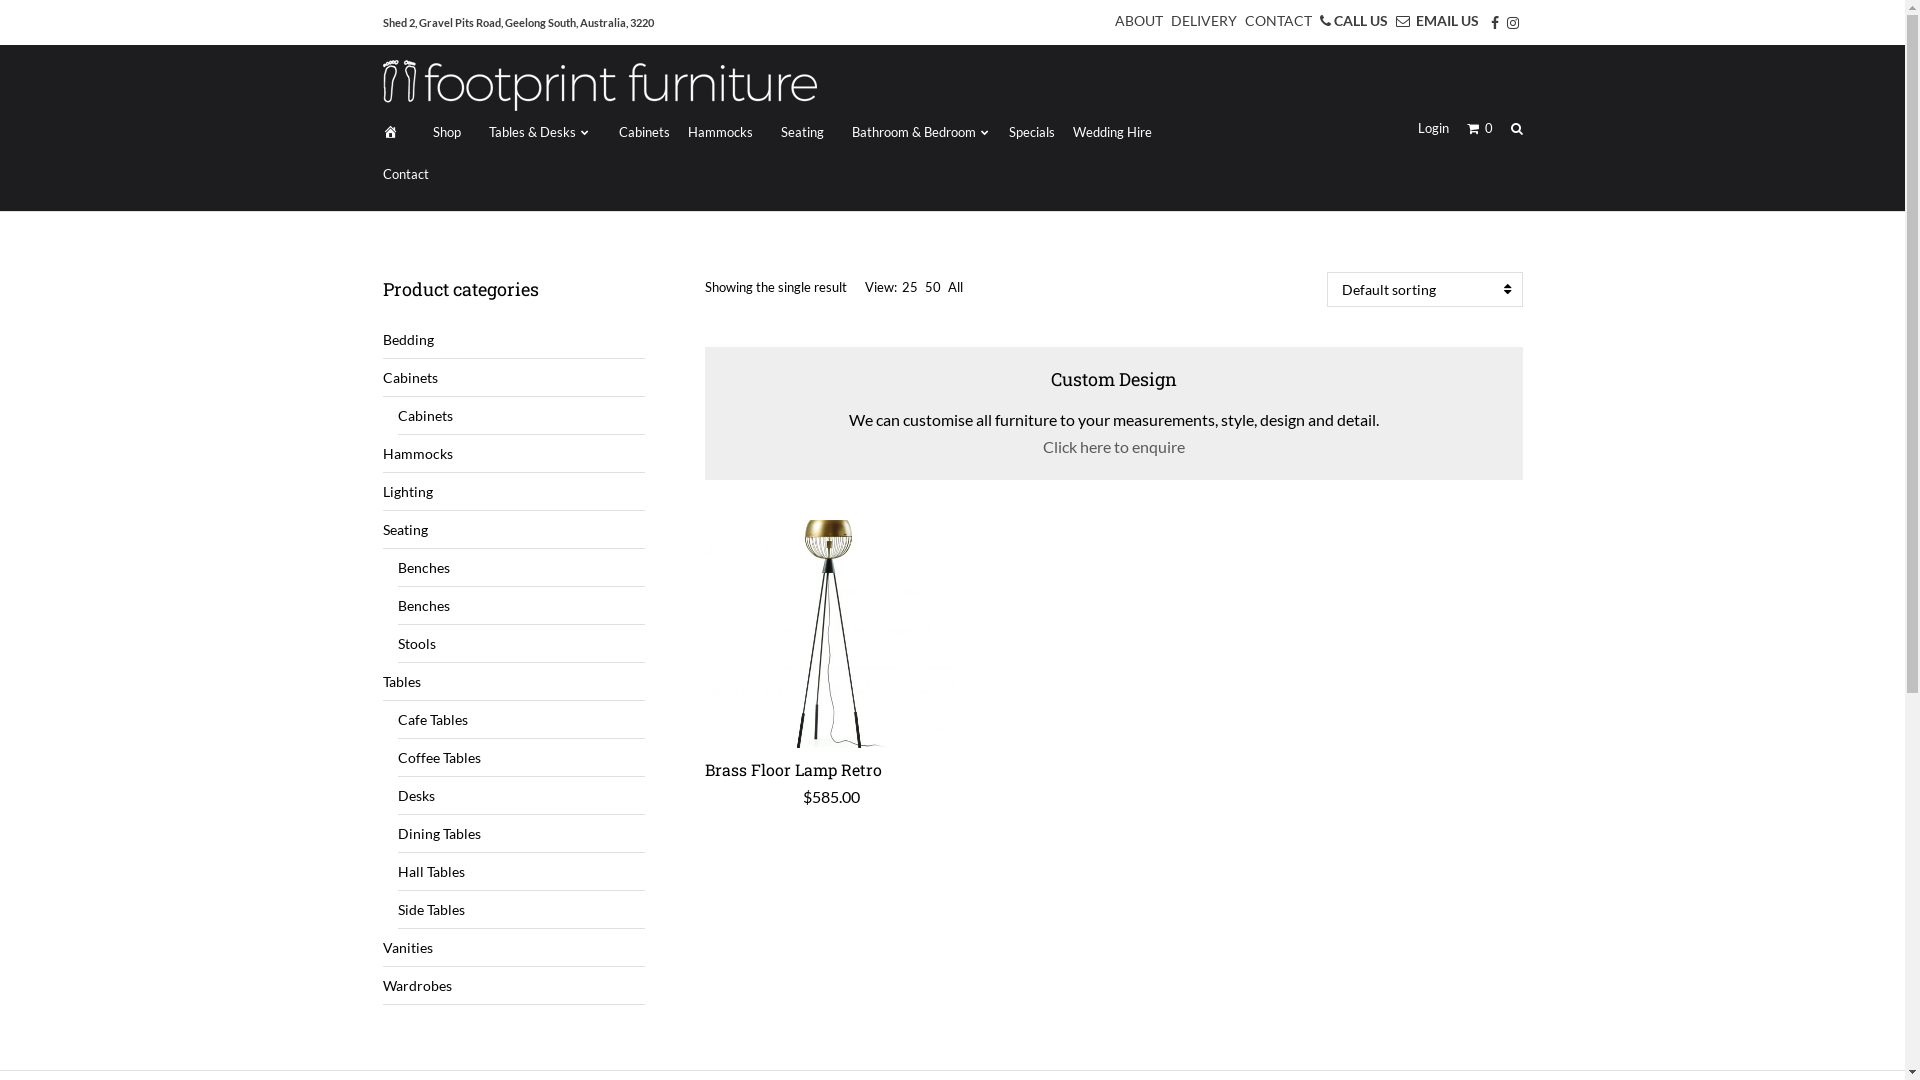 This screenshot has width=1920, height=1080. What do you see at coordinates (794, 769) in the screenshot?
I see `Brass Floor Lamp Retro` at bounding box center [794, 769].